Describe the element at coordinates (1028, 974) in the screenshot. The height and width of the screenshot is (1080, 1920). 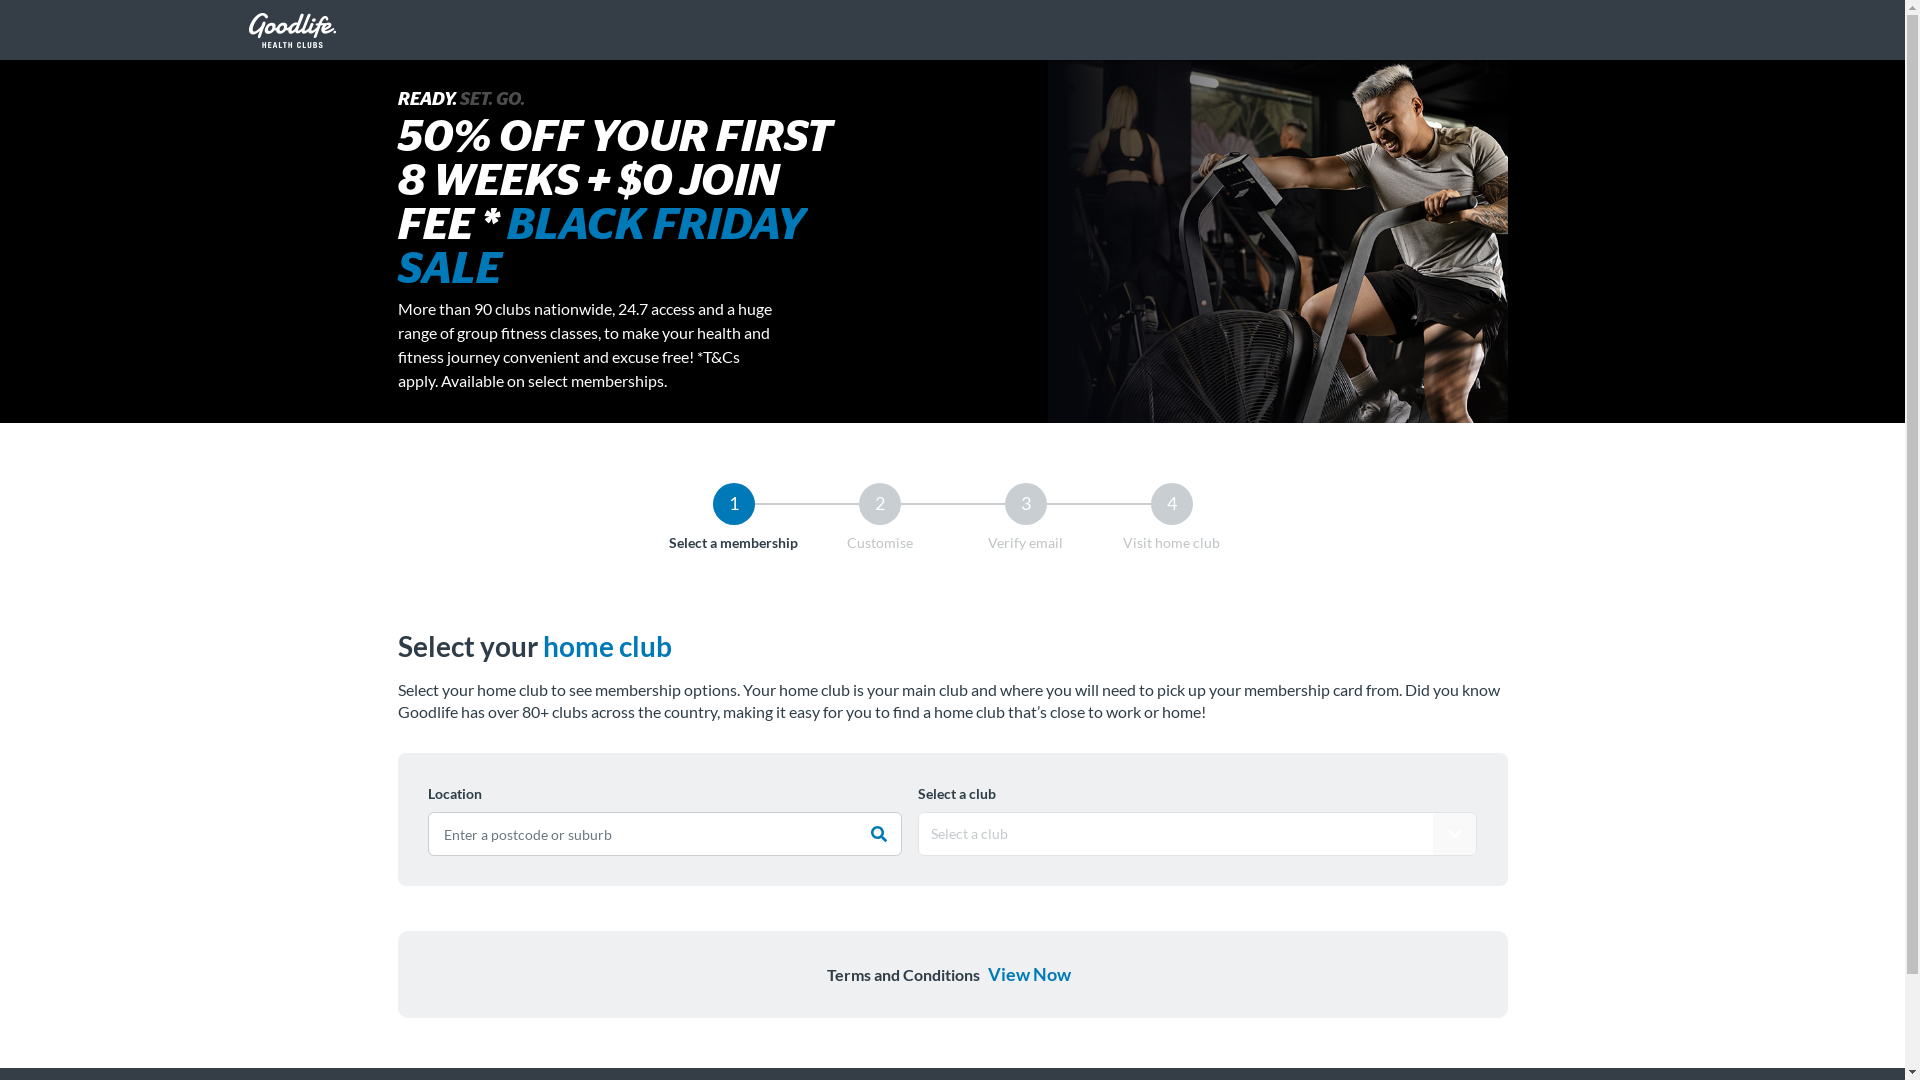
I see `View Now` at that location.